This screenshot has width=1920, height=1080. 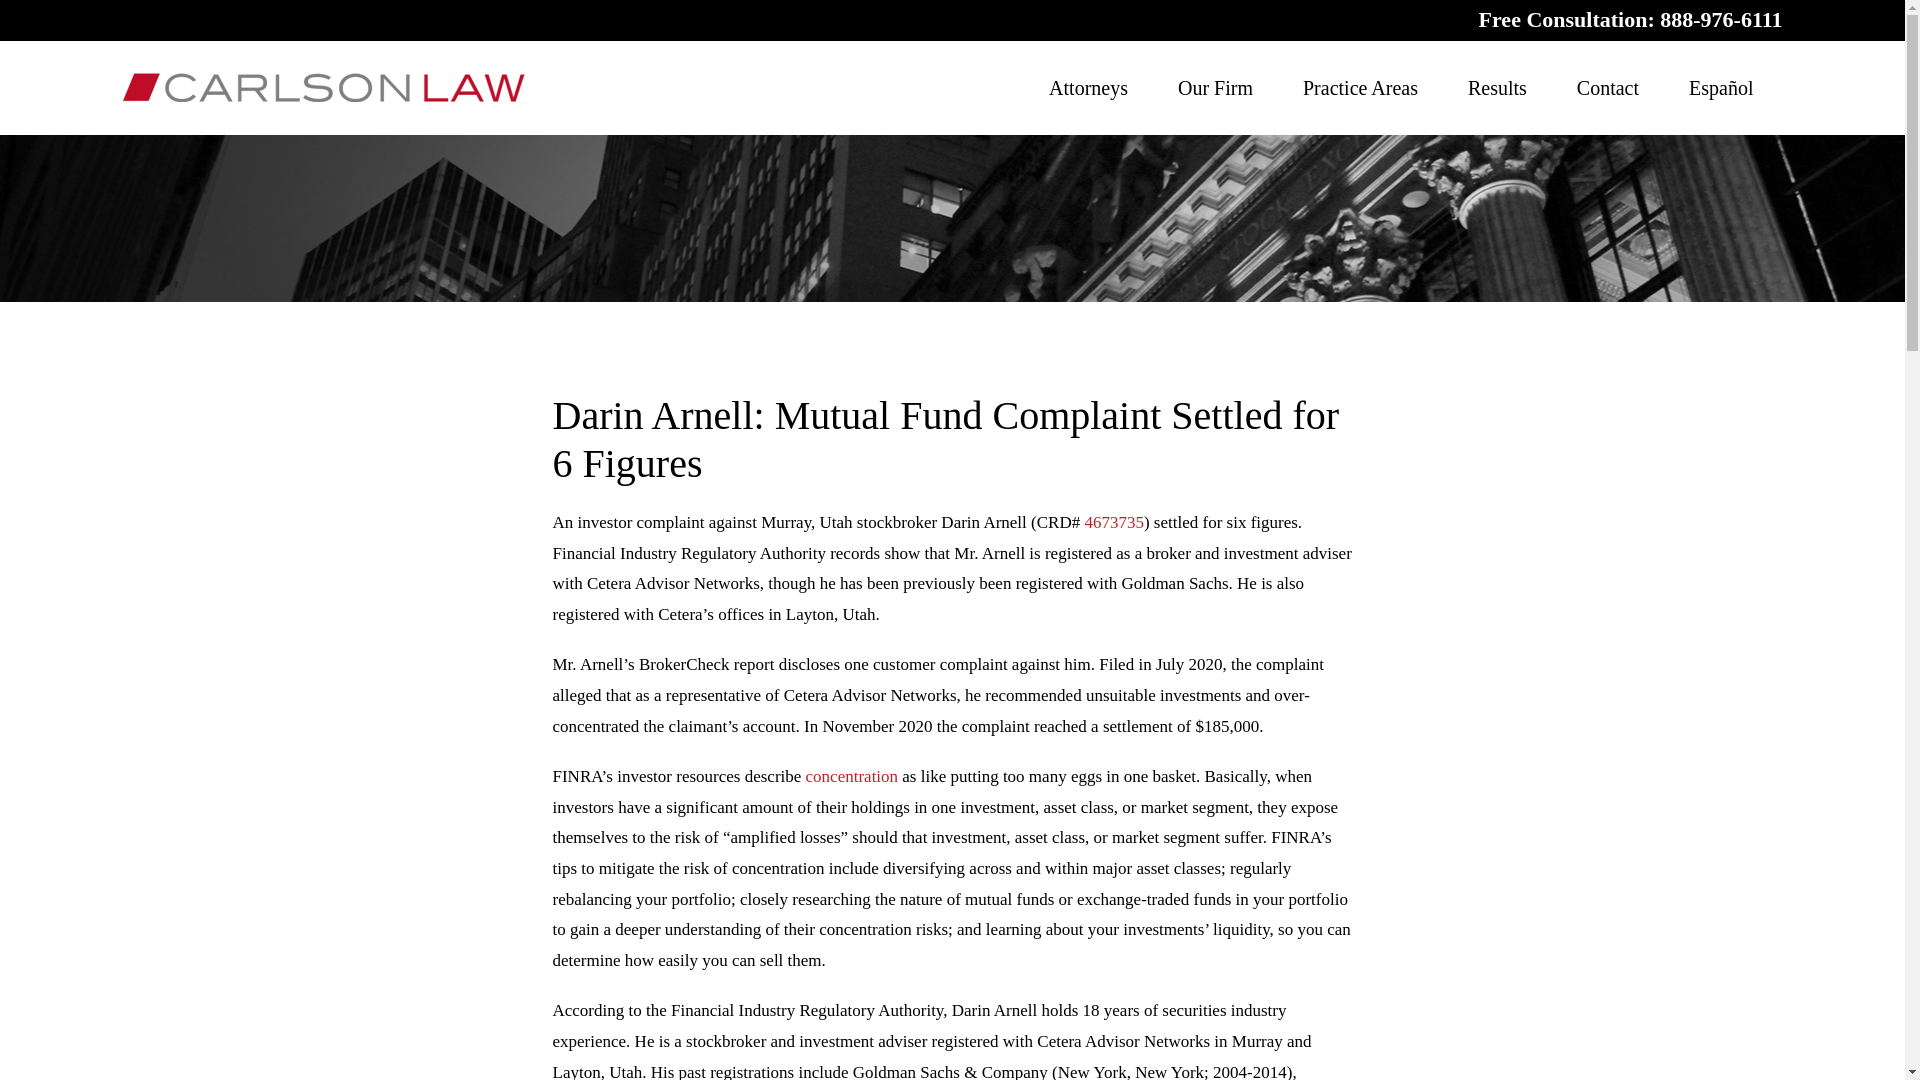 What do you see at coordinates (1497, 88) in the screenshot?
I see `Results` at bounding box center [1497, 88].